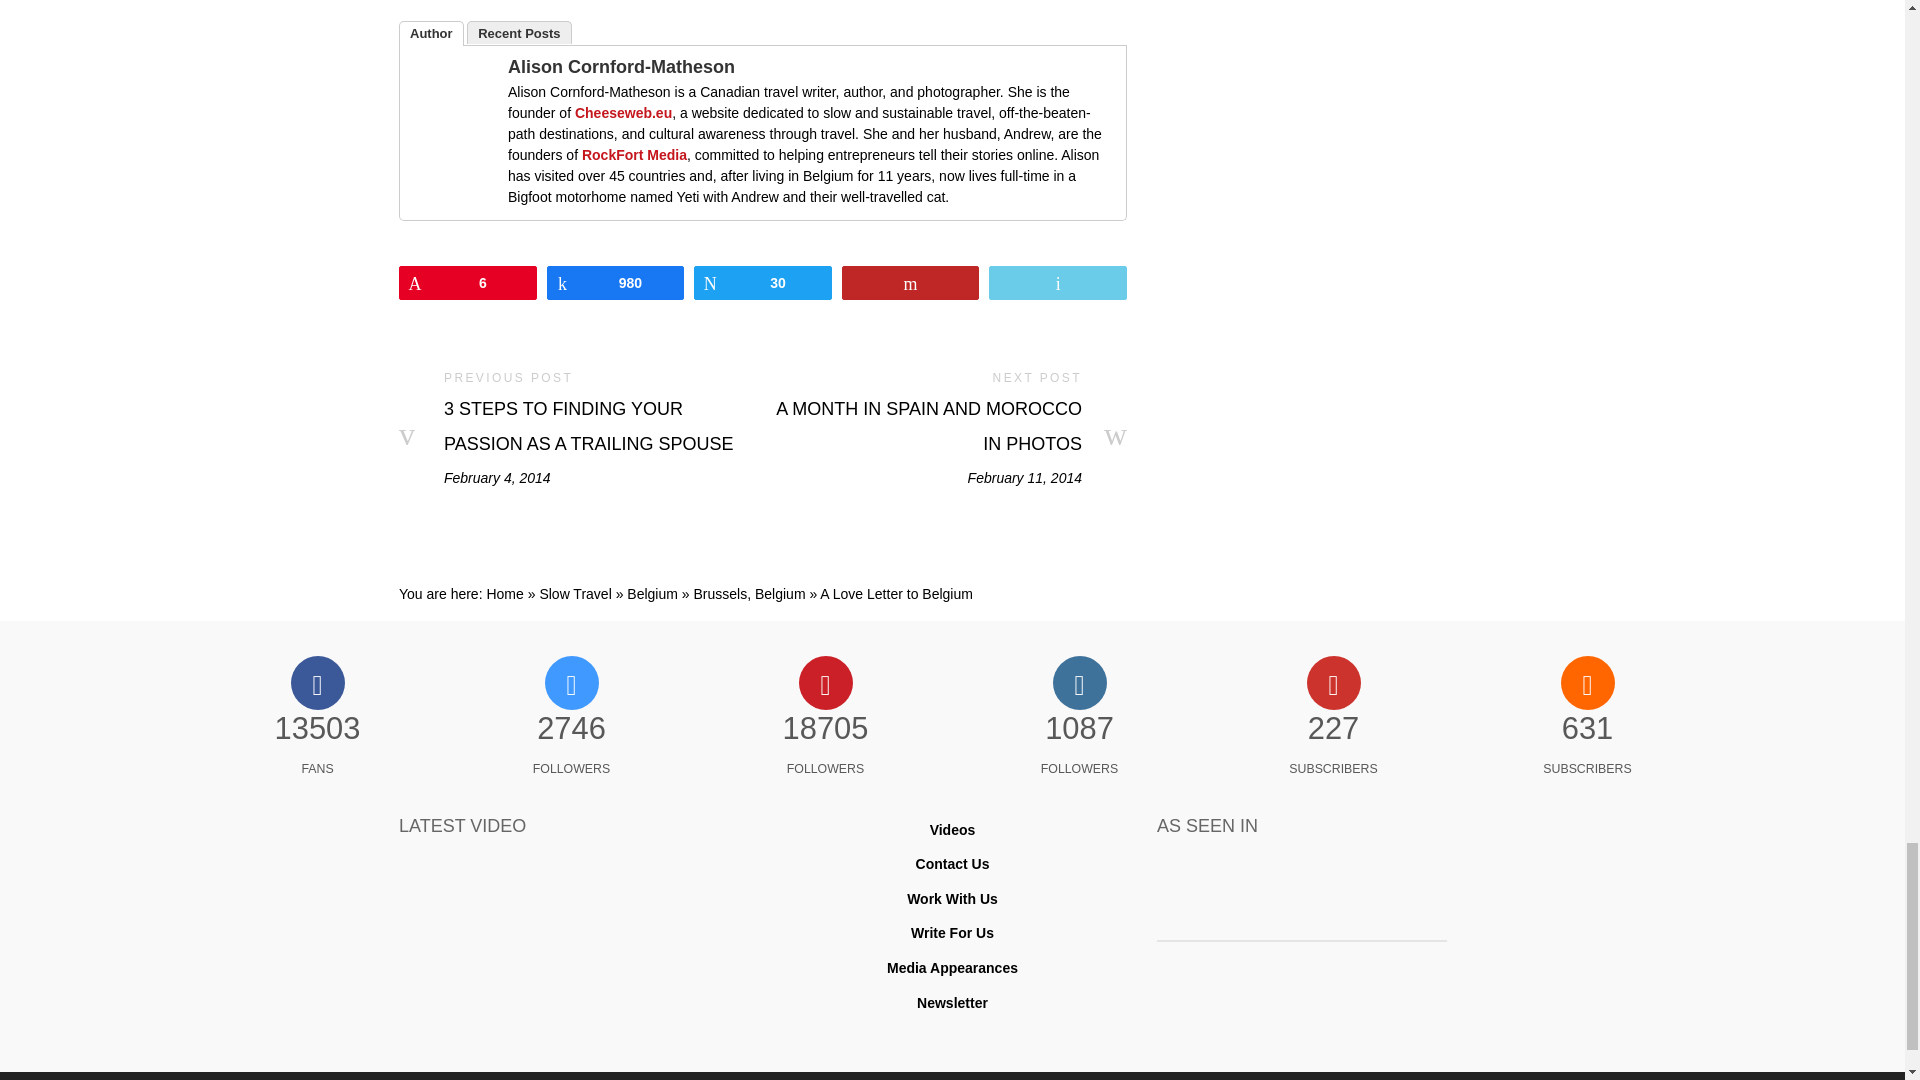  I want to click on Videos, so click(952, 830).